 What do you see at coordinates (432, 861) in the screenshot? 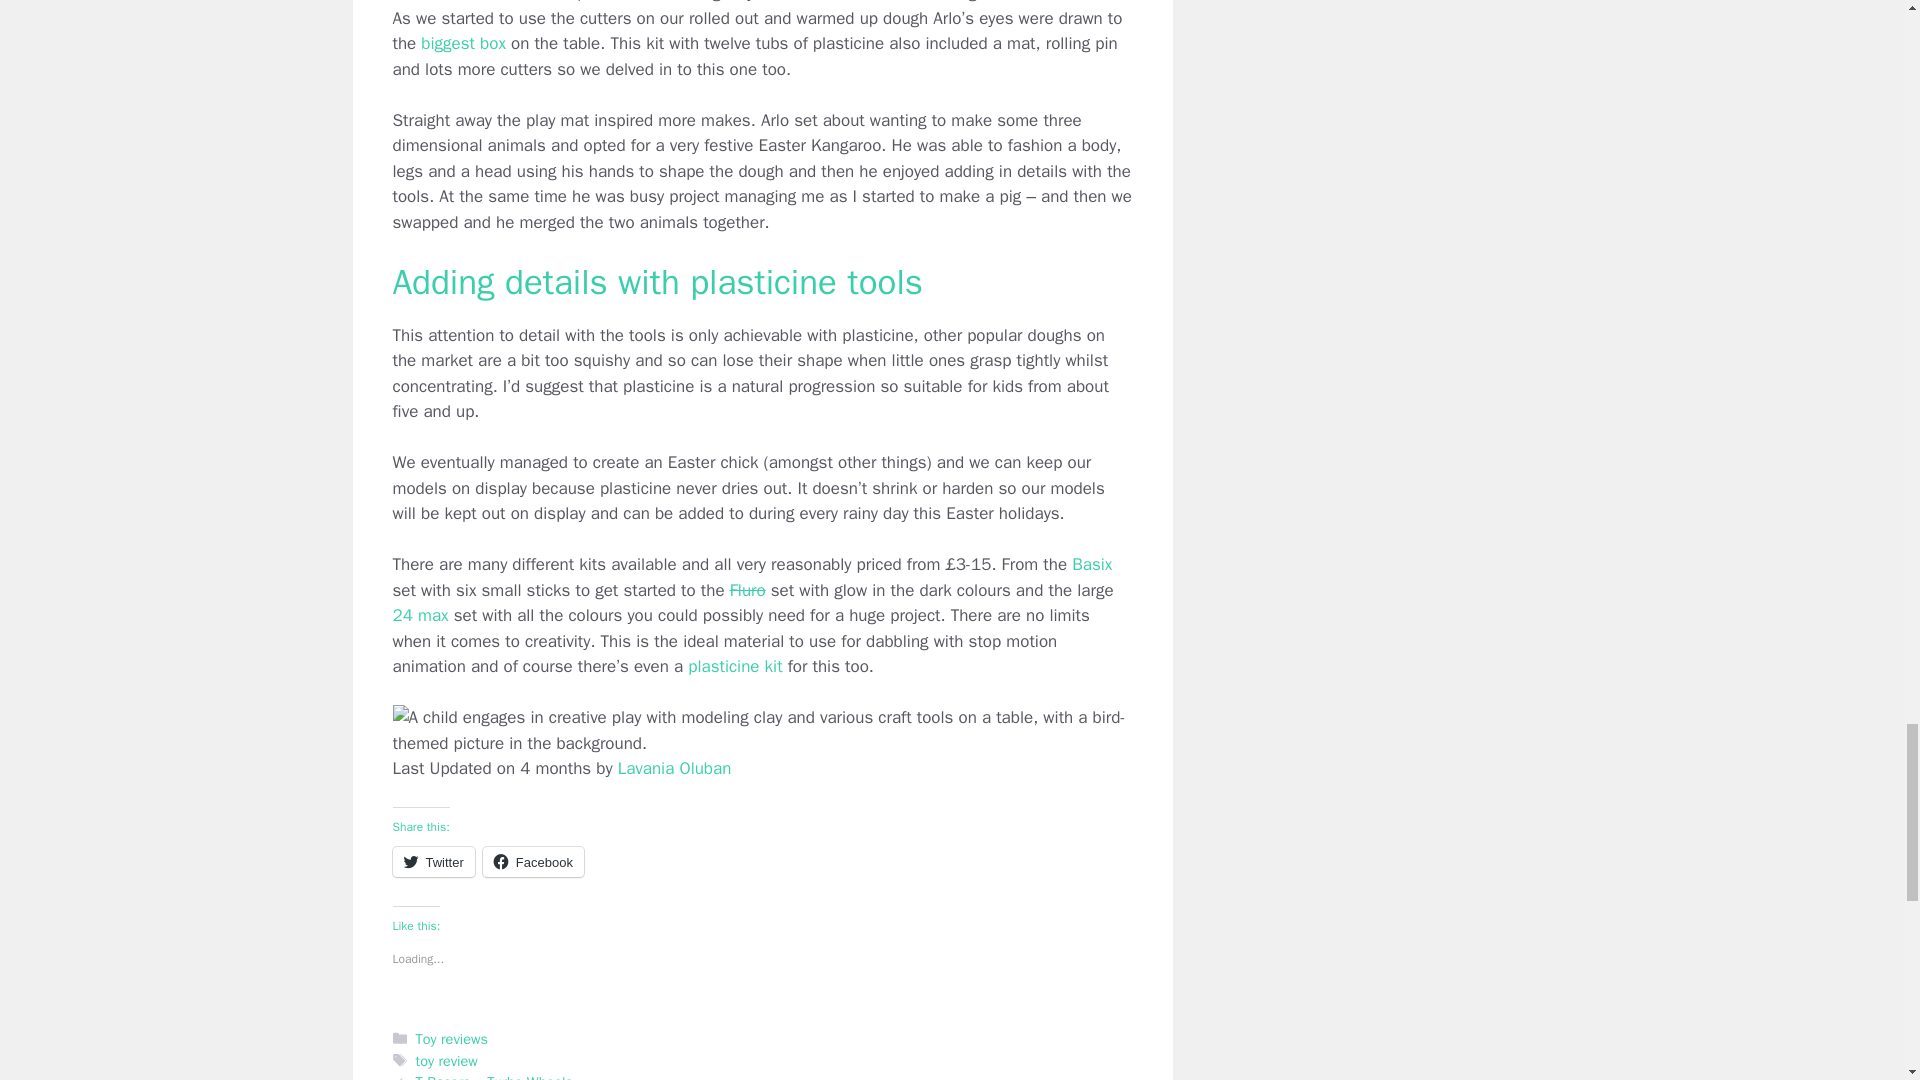
I see `Twitter` at bounding box center [432, 861].